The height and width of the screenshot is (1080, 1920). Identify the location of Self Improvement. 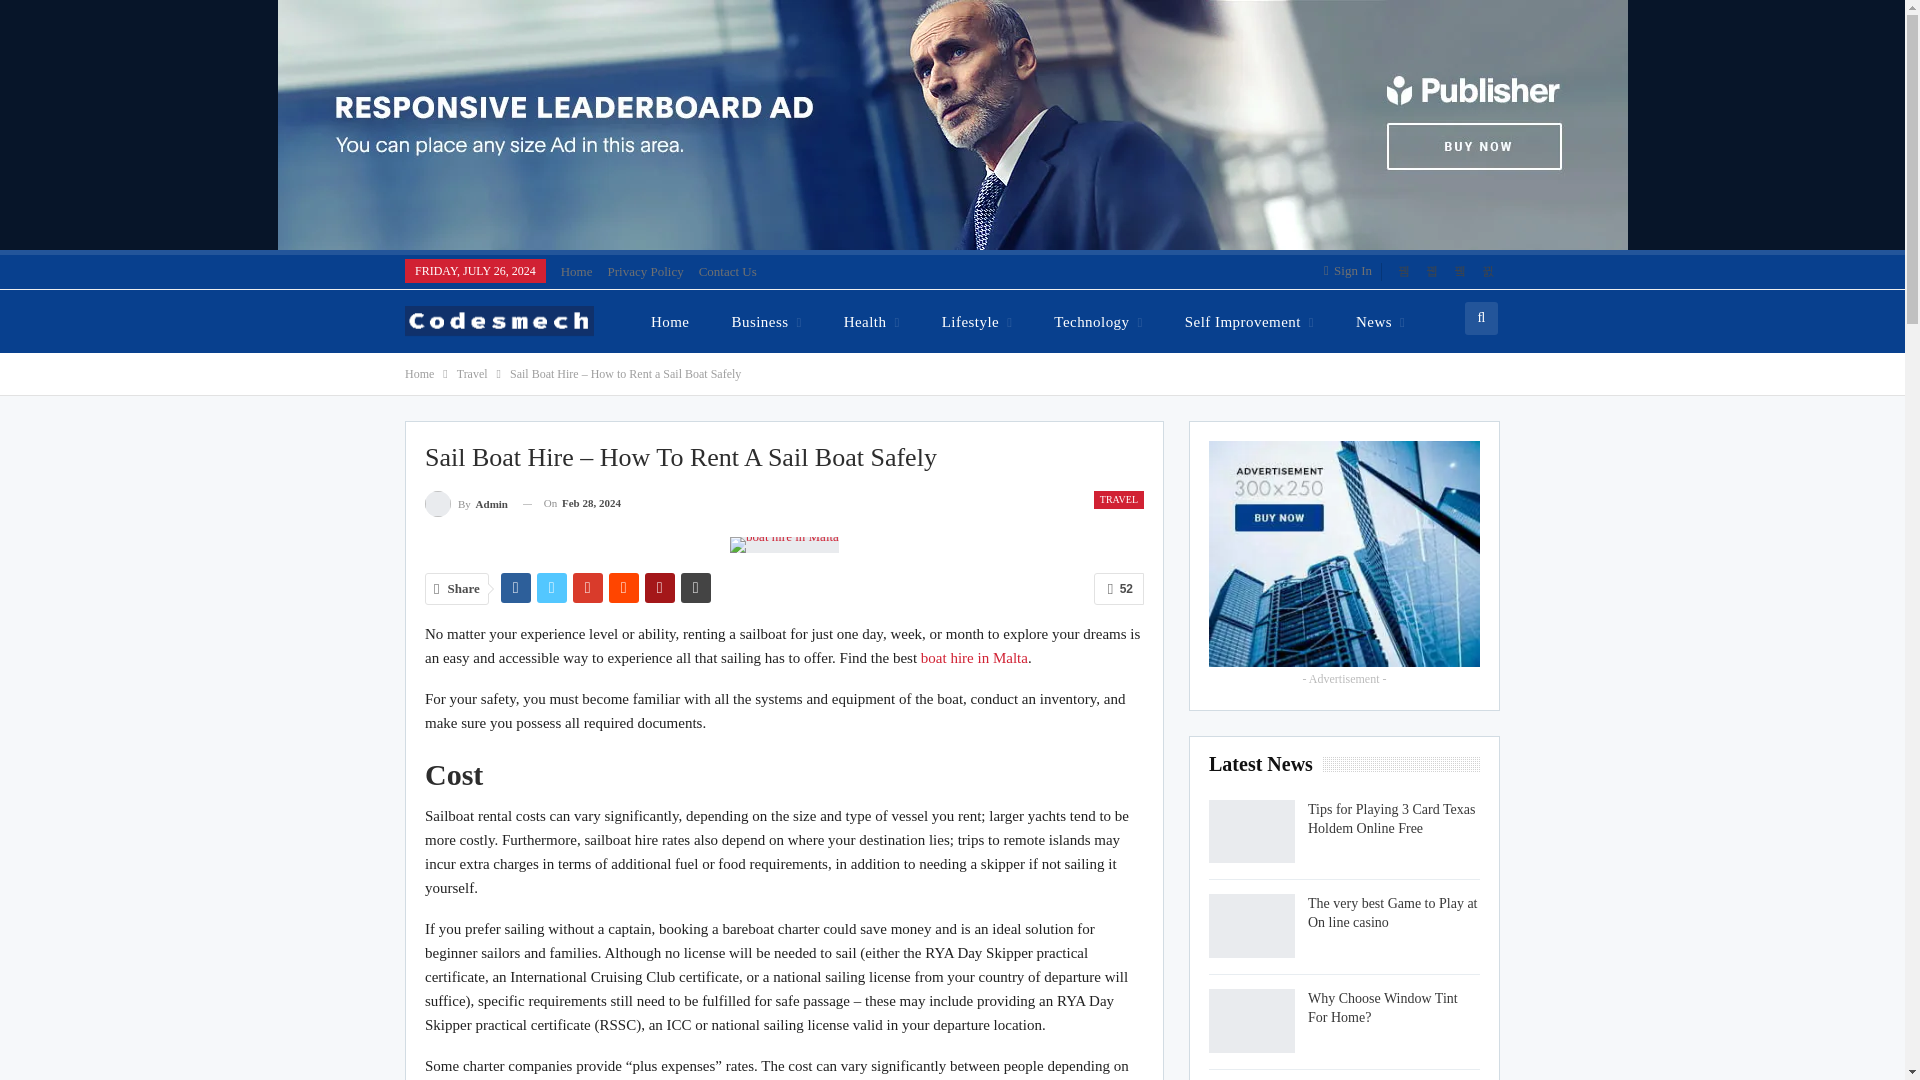
(1250, 321).